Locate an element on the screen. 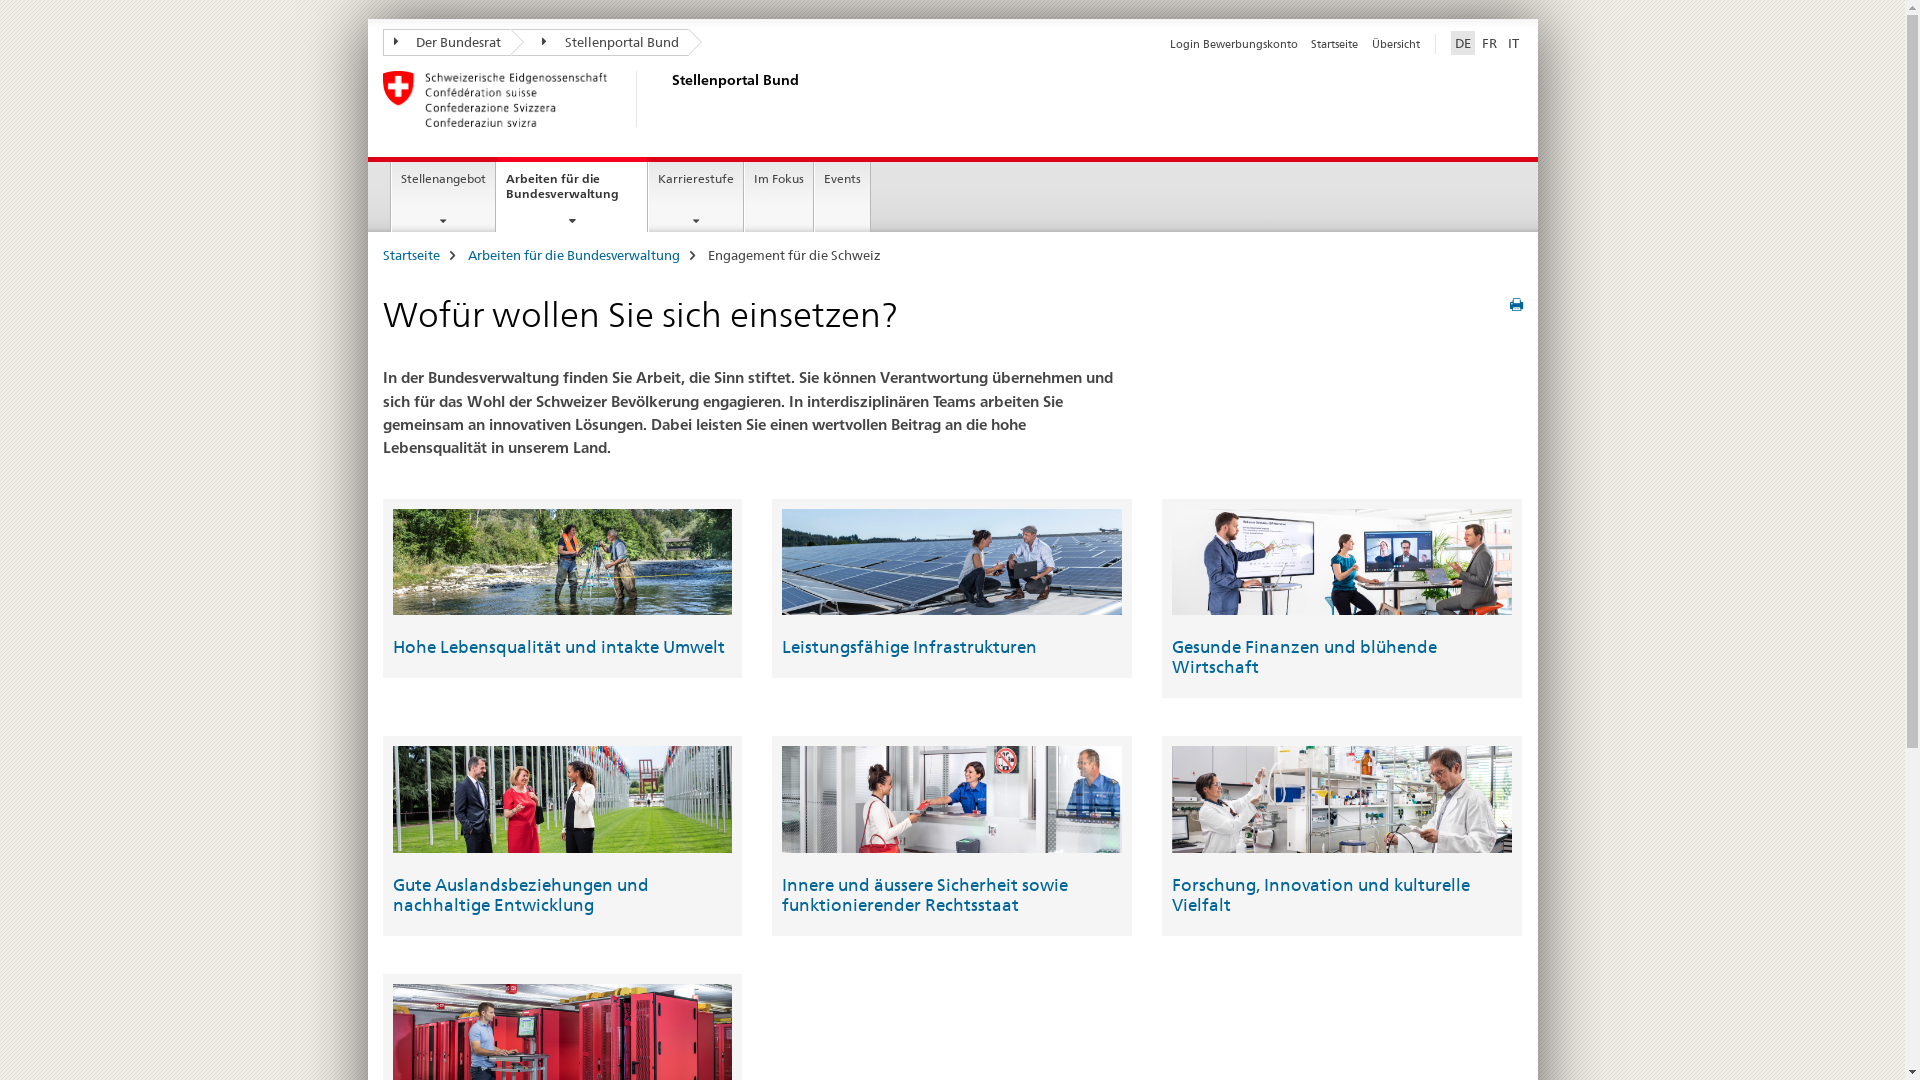 Image resolution: width=1920 pixels, height=1080 pixels. Stellenportal Bund is located at coordinates (600, 42).